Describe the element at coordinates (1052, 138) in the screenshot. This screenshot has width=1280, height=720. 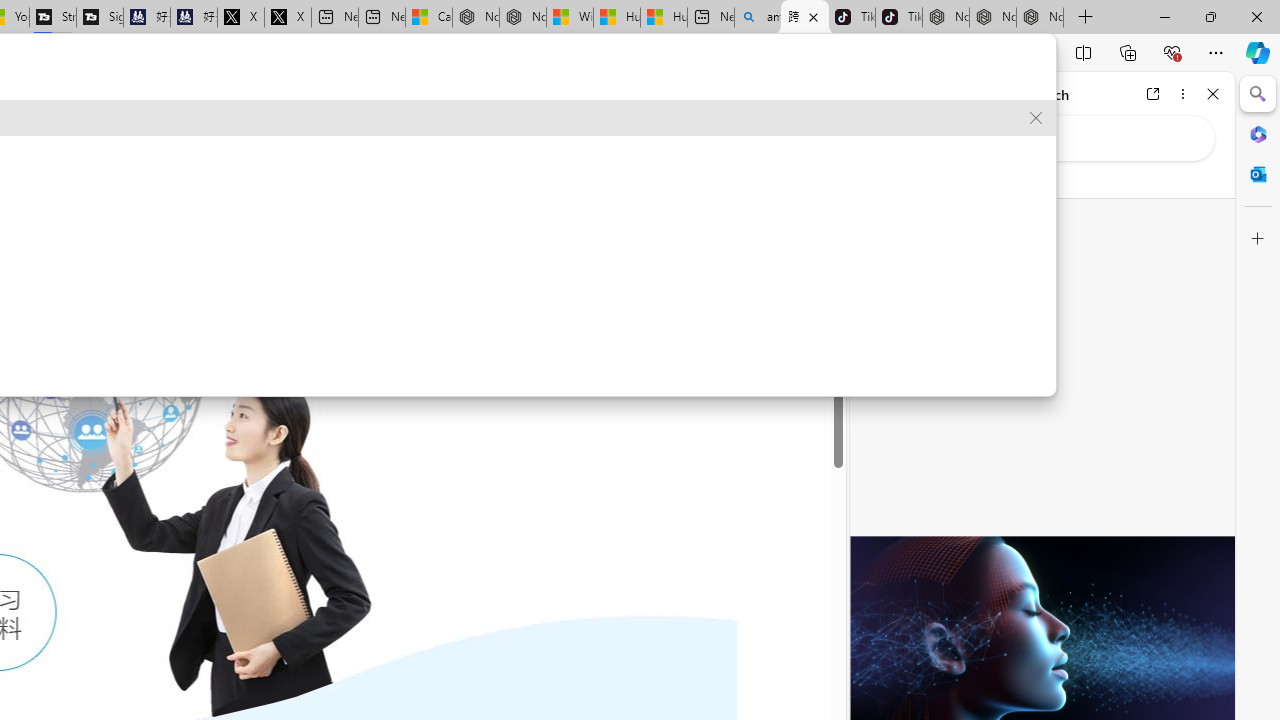
I see `Search the web` at that location.